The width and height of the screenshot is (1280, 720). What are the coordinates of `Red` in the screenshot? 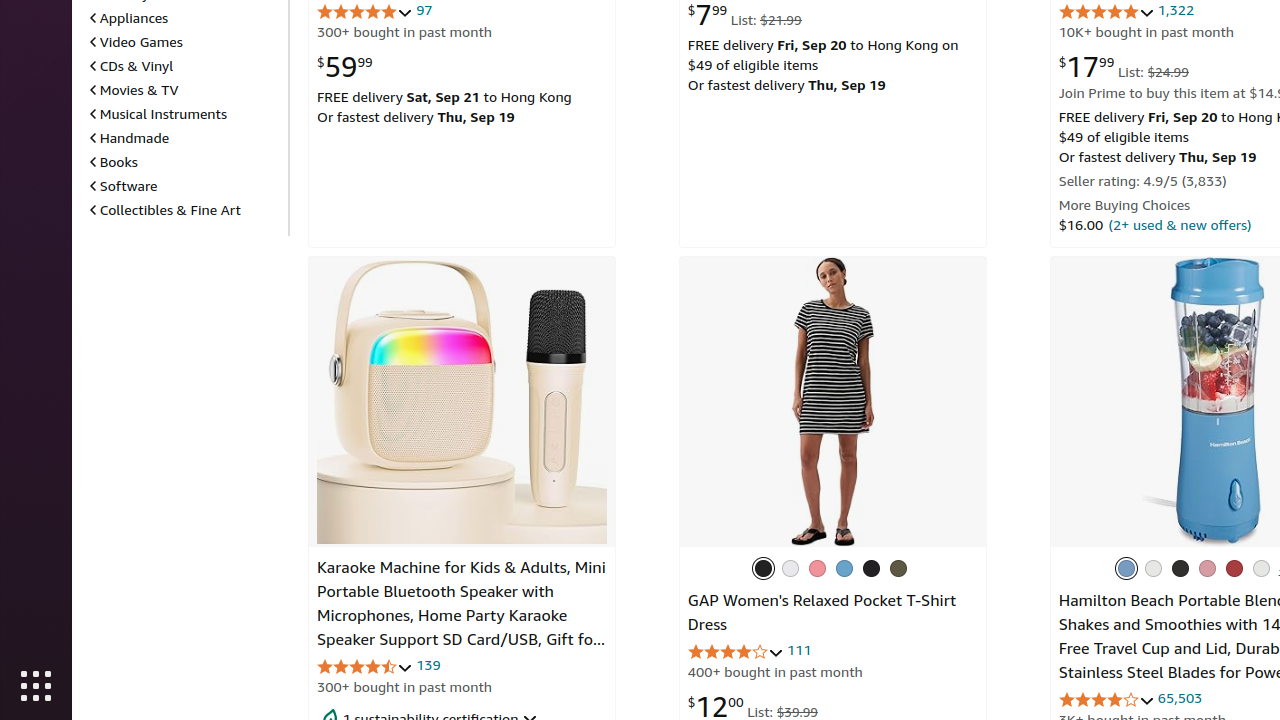 It's located at (1234, 568).